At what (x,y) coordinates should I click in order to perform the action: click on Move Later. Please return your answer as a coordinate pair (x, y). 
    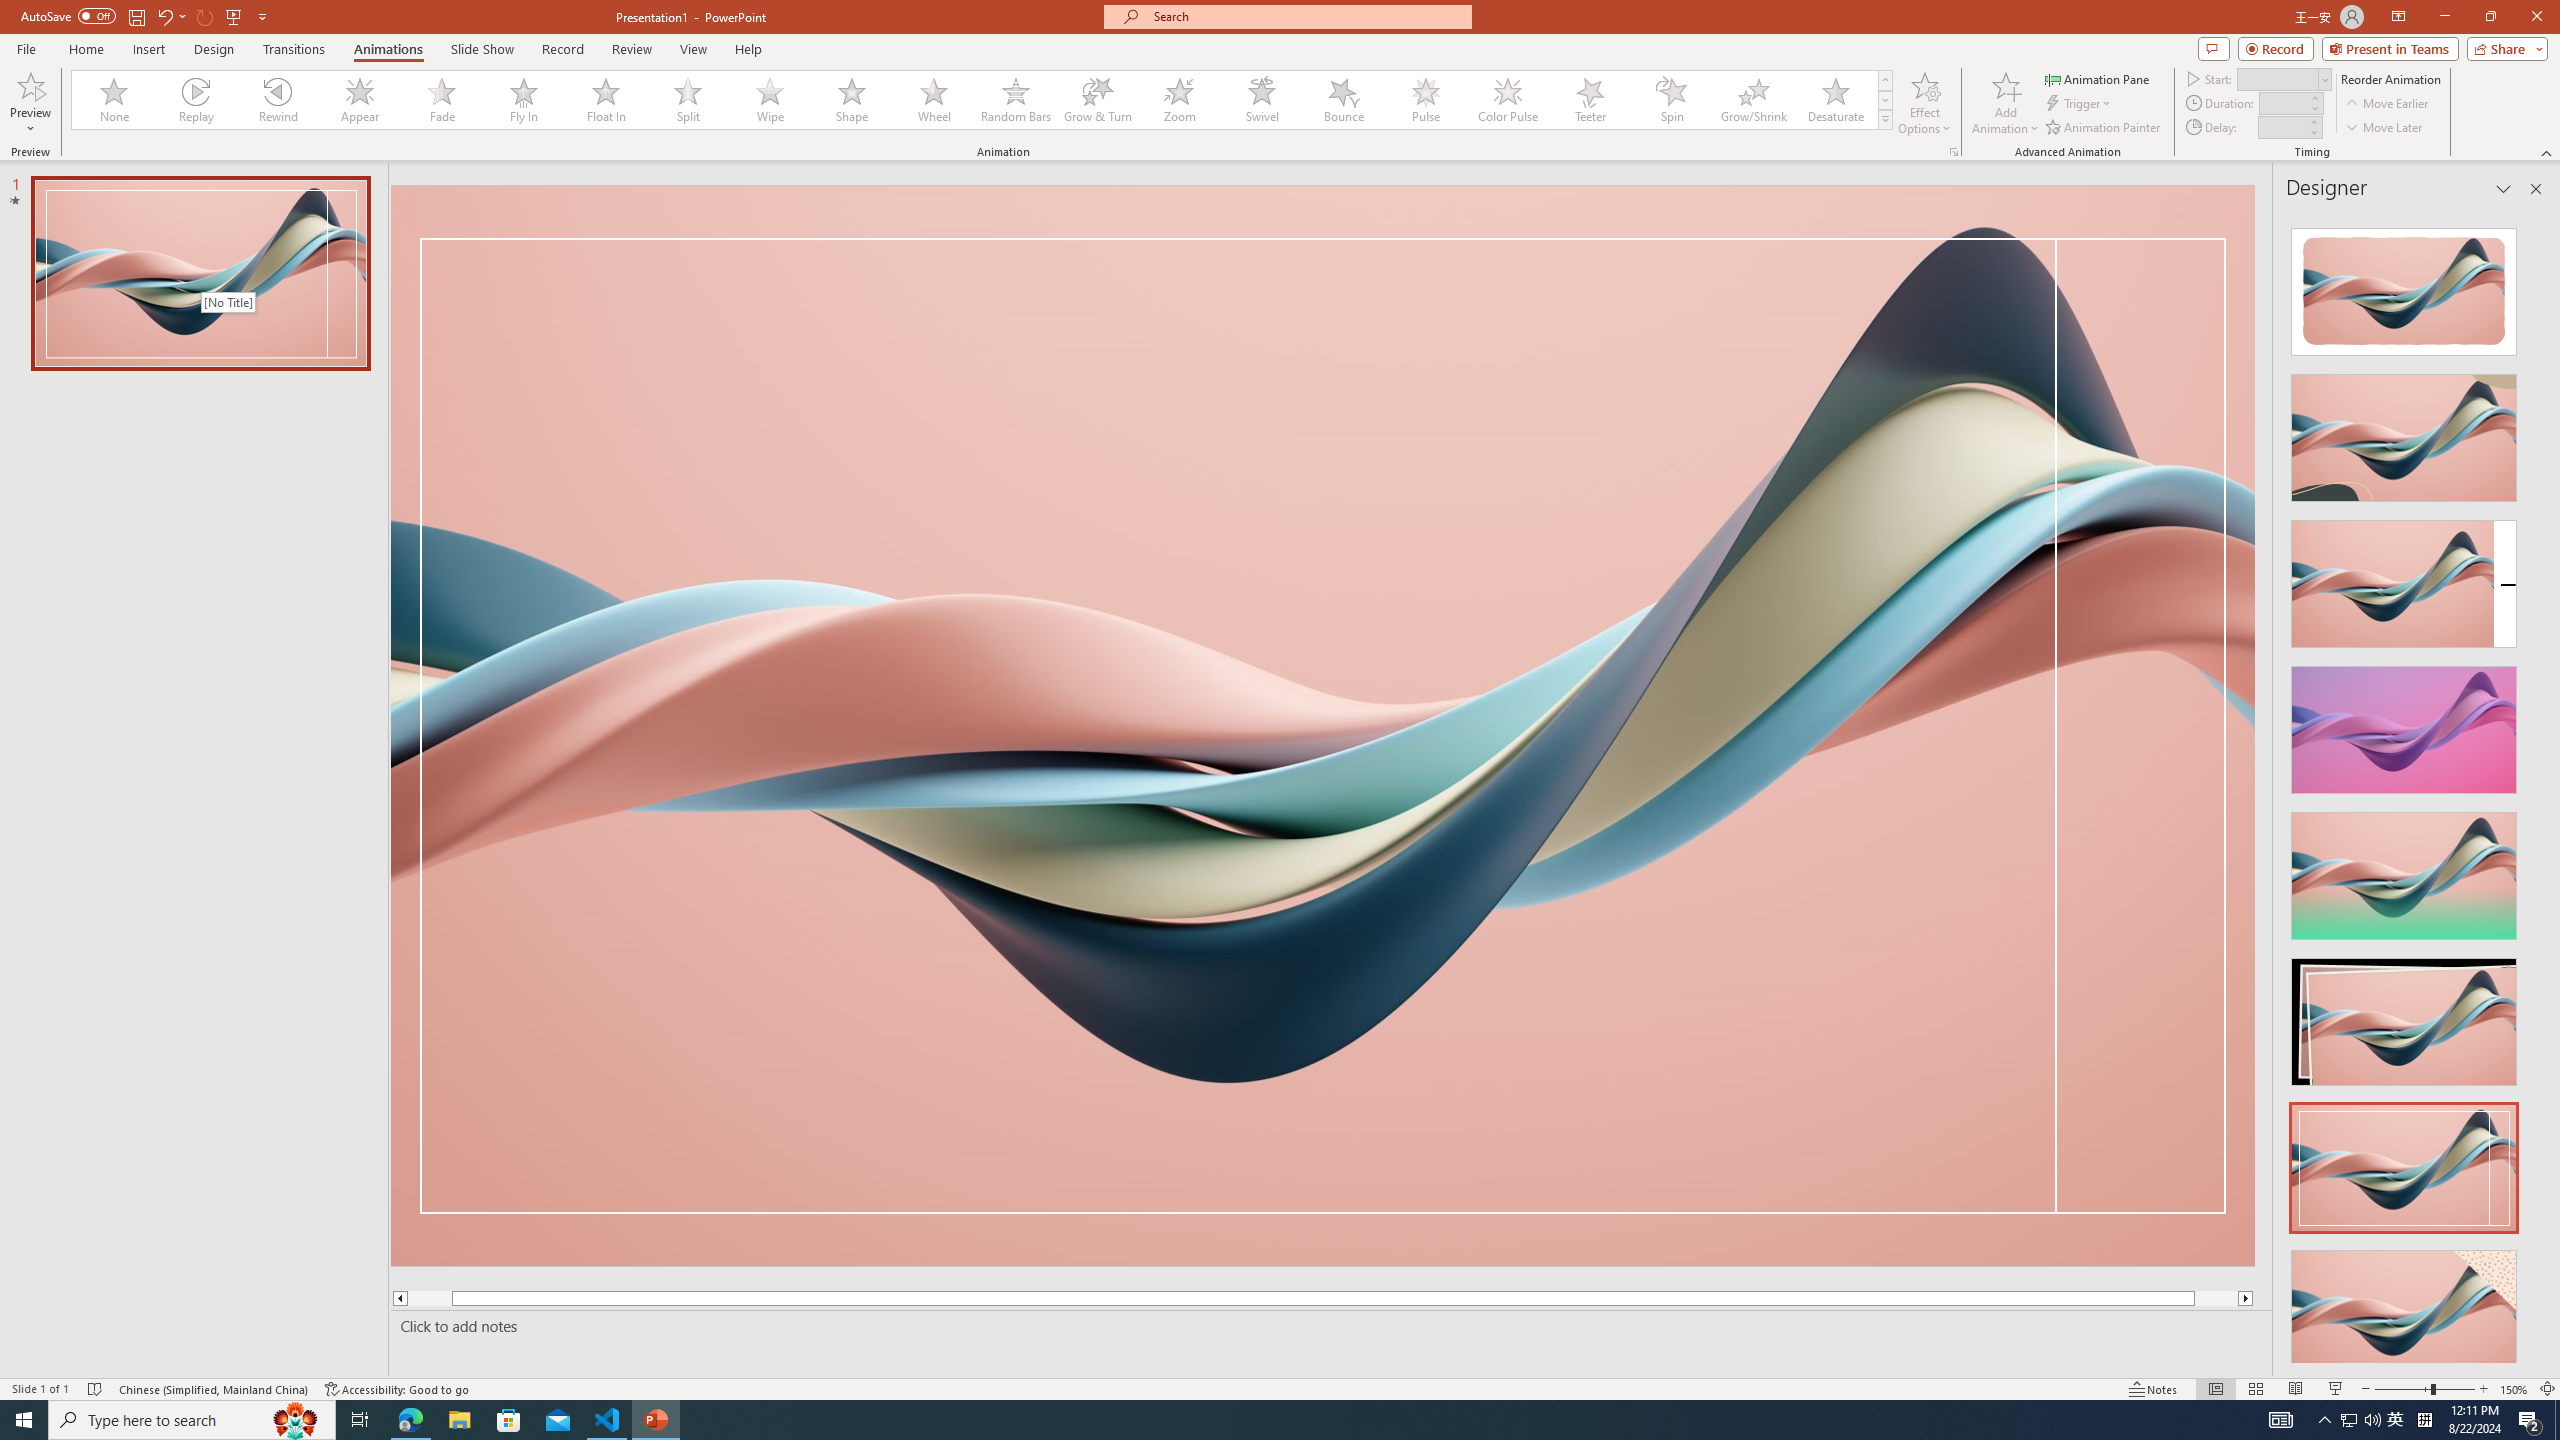
    Looking at the image, I should click on (2384, 128).